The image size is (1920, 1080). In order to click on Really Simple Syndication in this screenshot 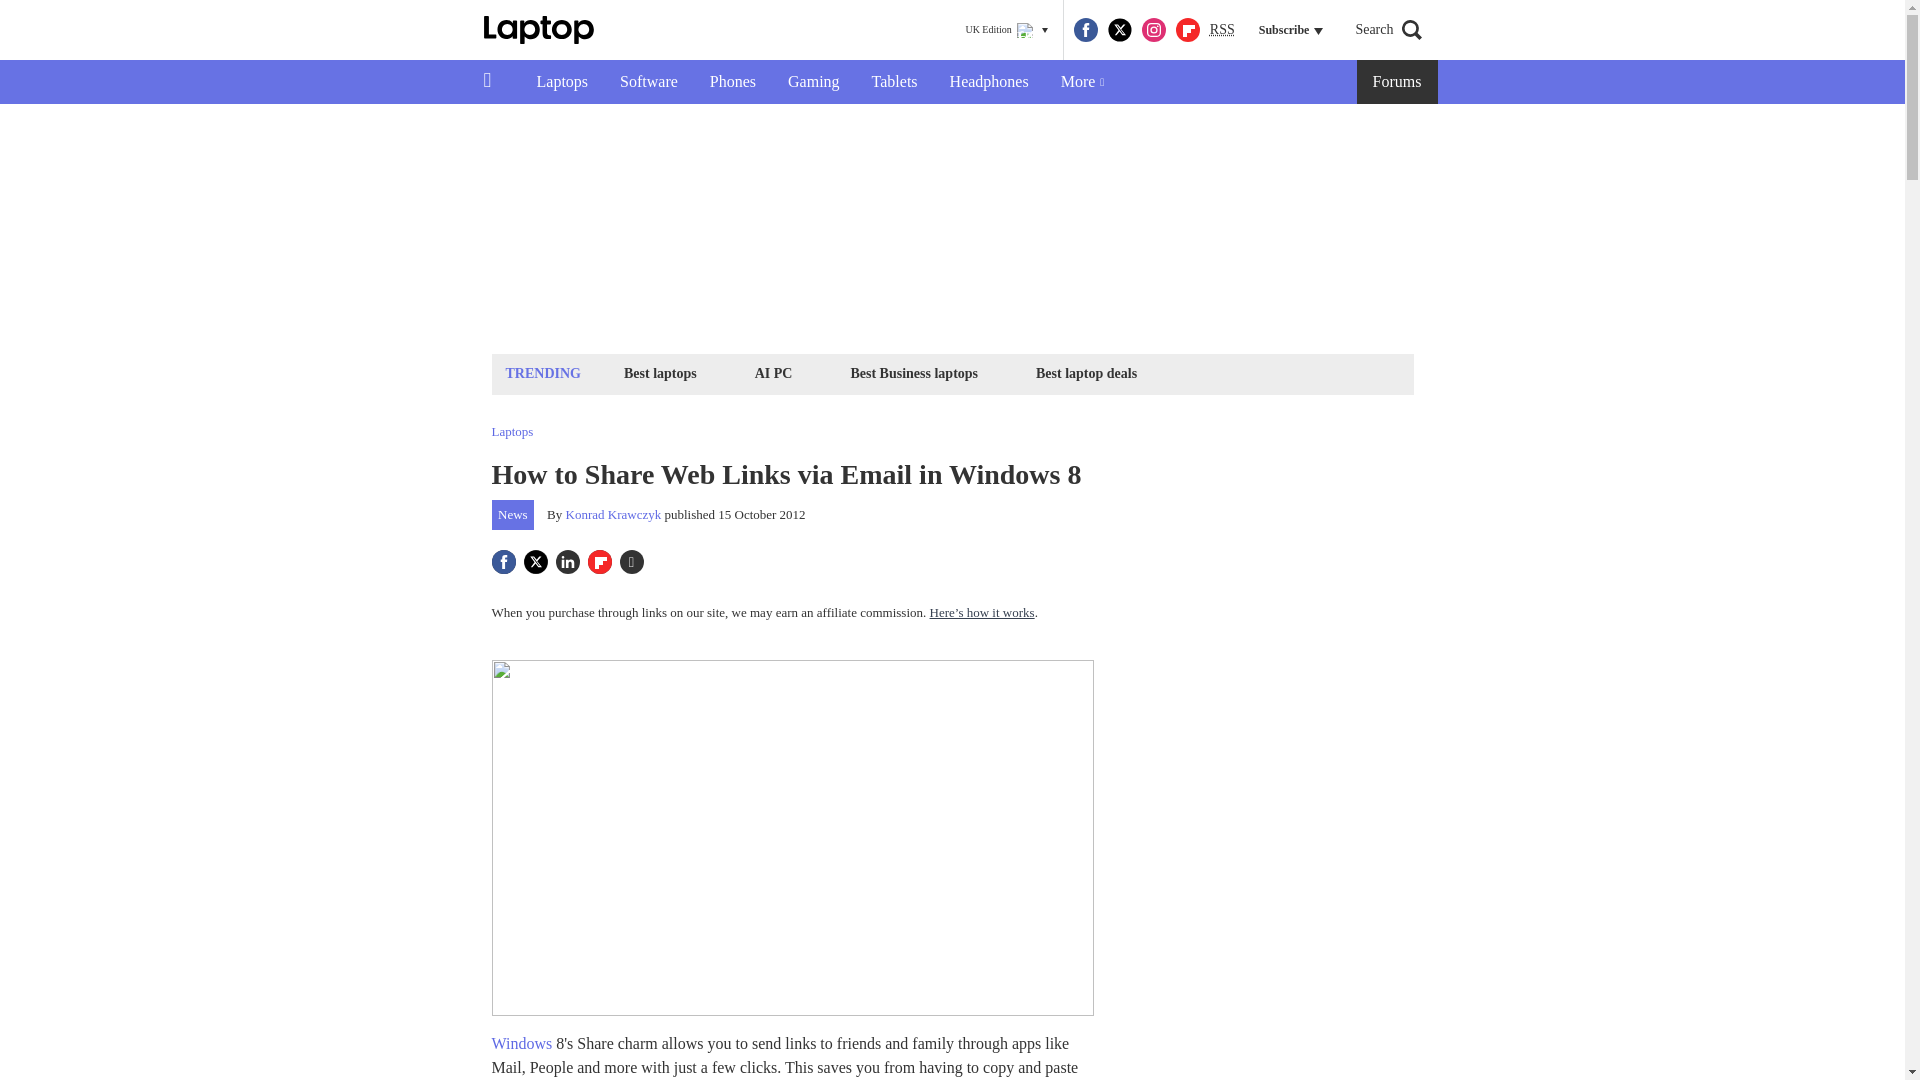, I will do `click(1222, 28)`.